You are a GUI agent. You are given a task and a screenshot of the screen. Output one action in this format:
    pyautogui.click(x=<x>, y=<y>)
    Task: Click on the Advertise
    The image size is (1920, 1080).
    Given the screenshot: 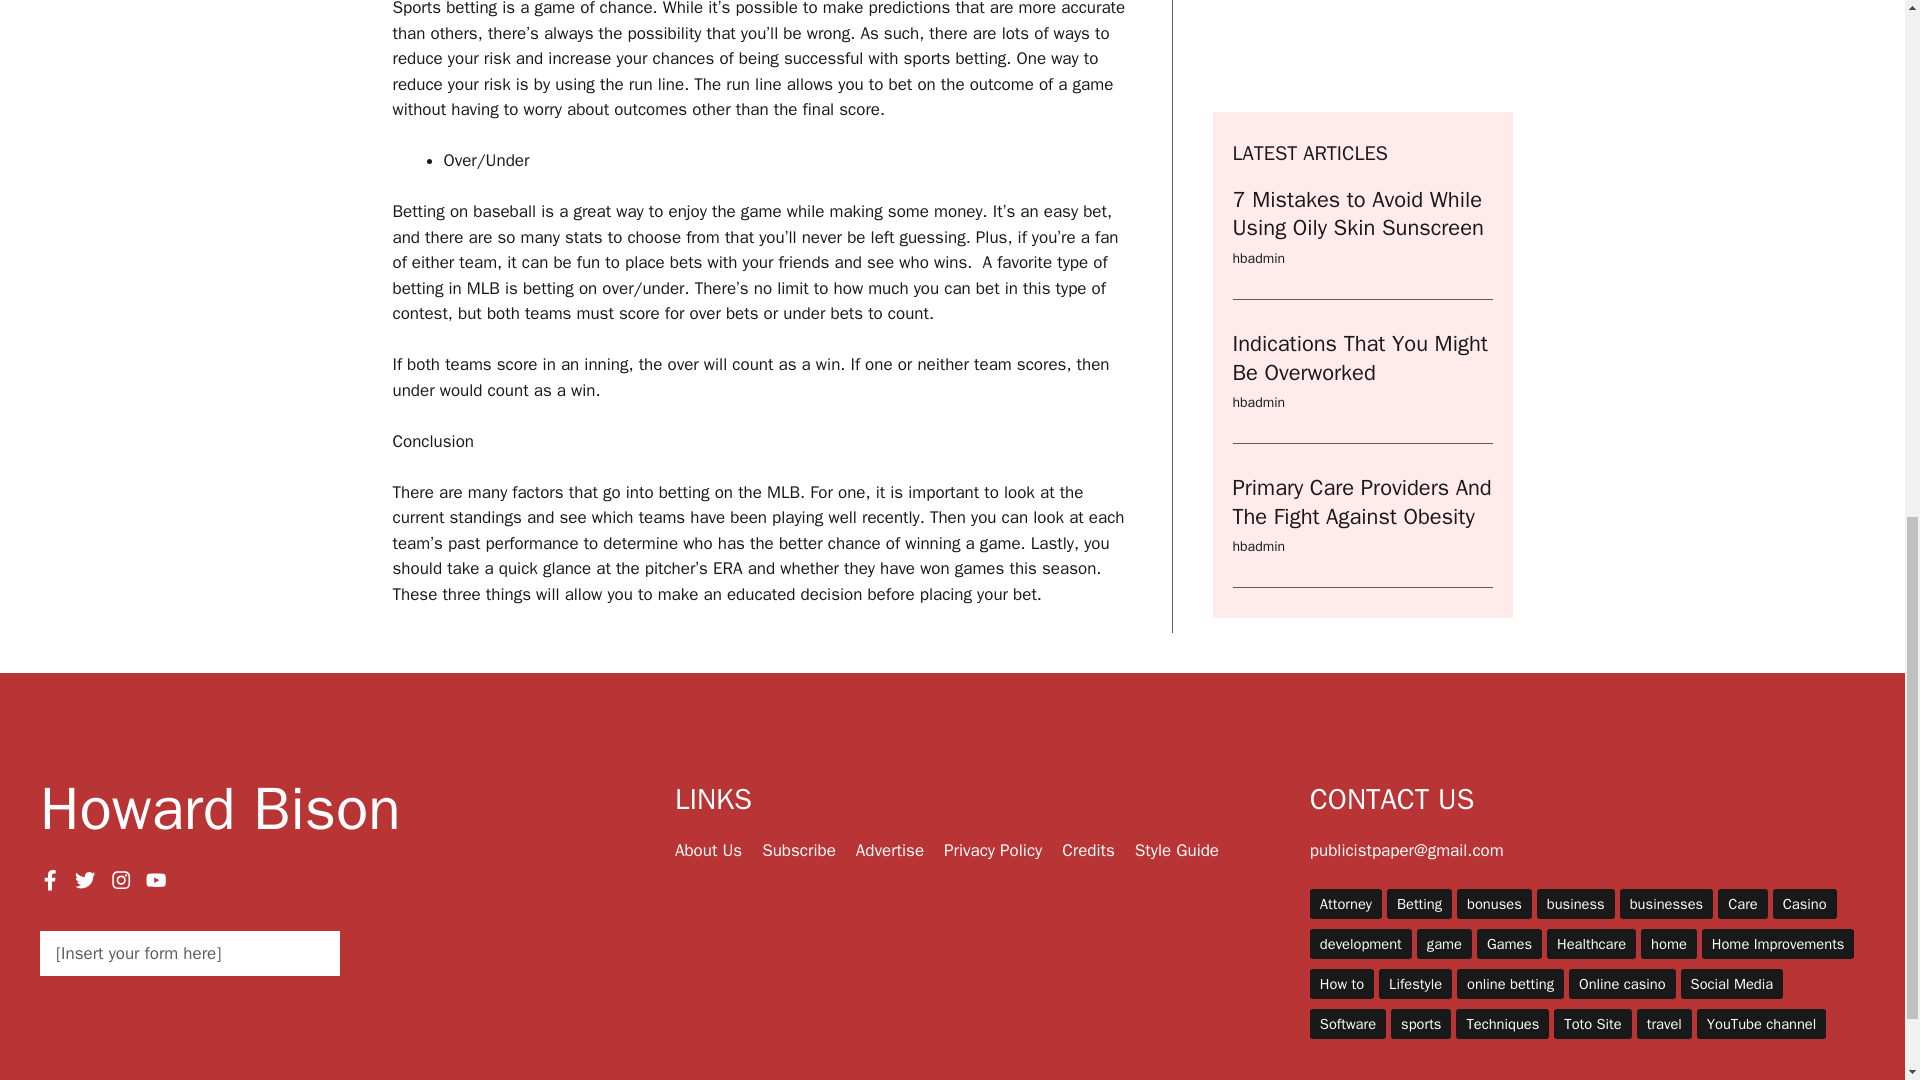 What is the action you would take?
    pyautogui.click(x=890, y=850)
    